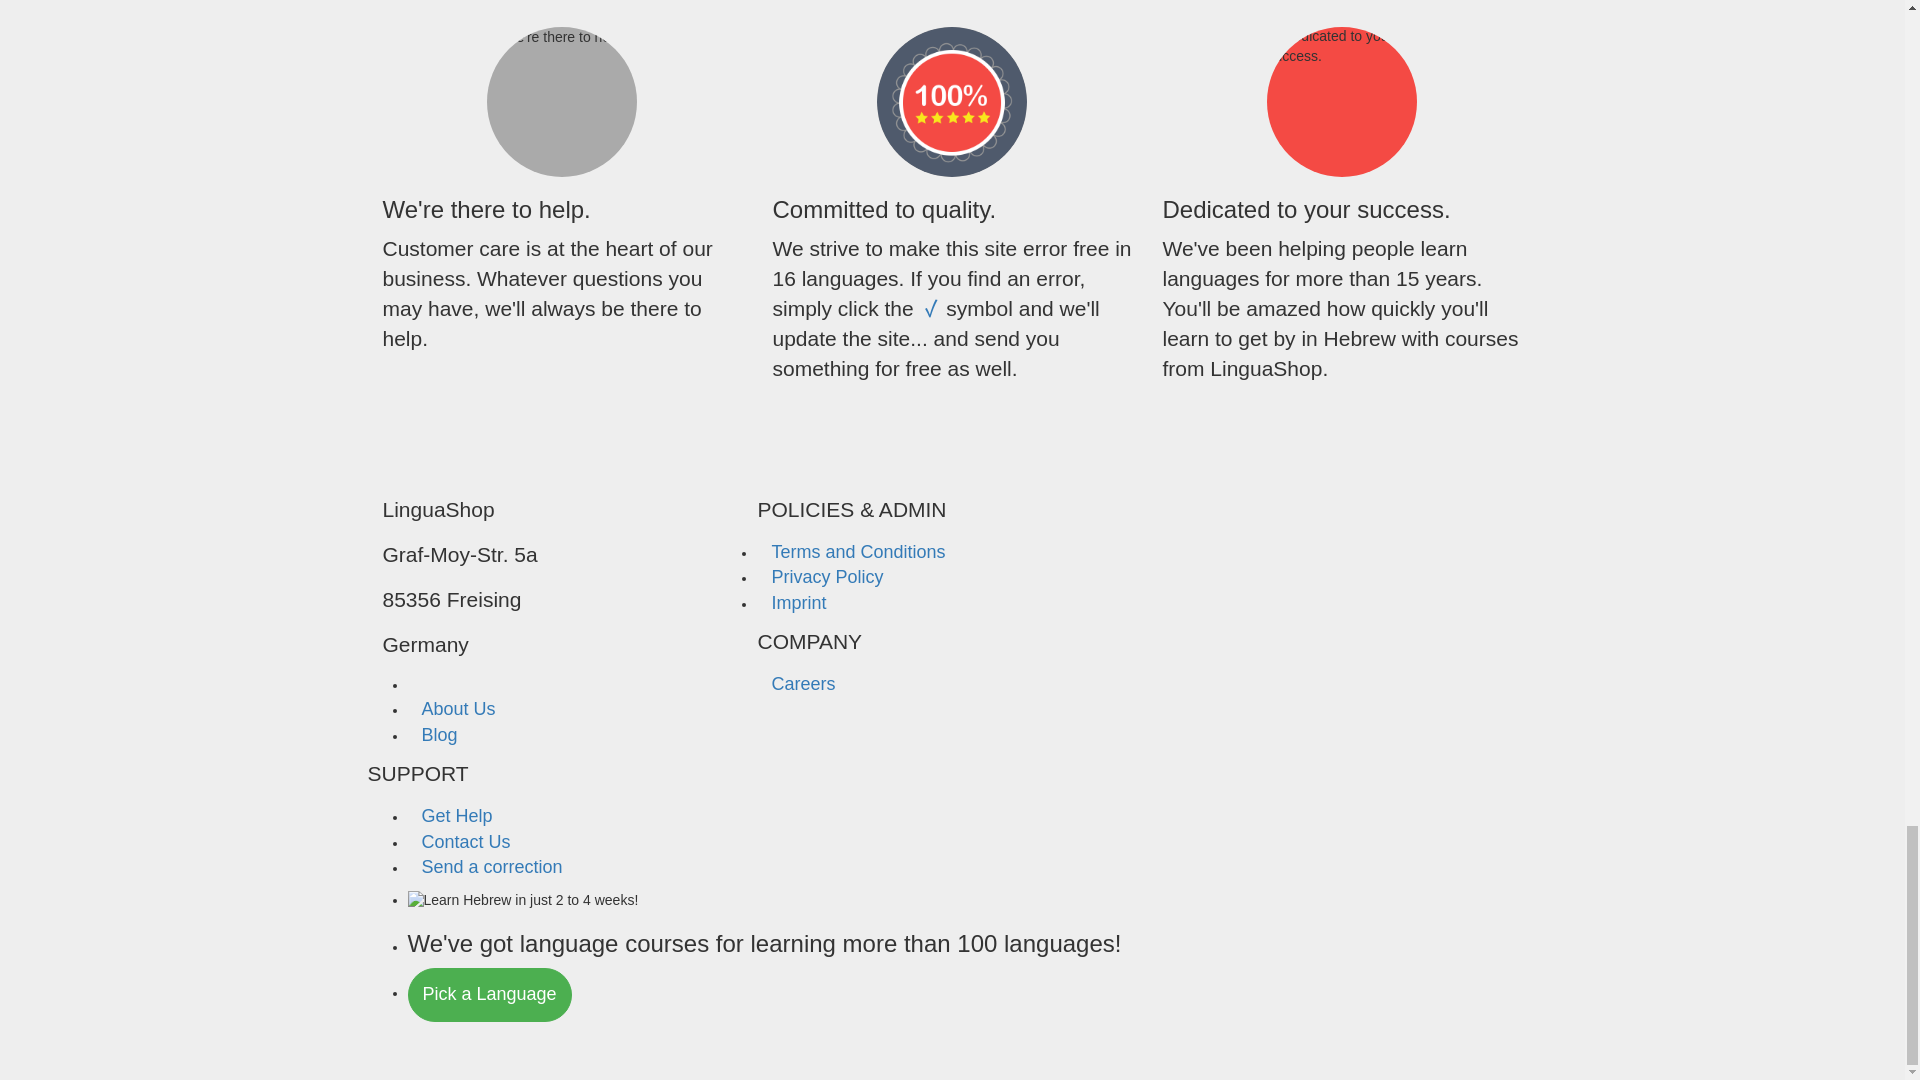 The width and height of the screenshot is (1920, 1080). What do you see at coordinates (826, 576) in the screenshot?
I see `Privacy Policy` at bounding box center [826, 576].